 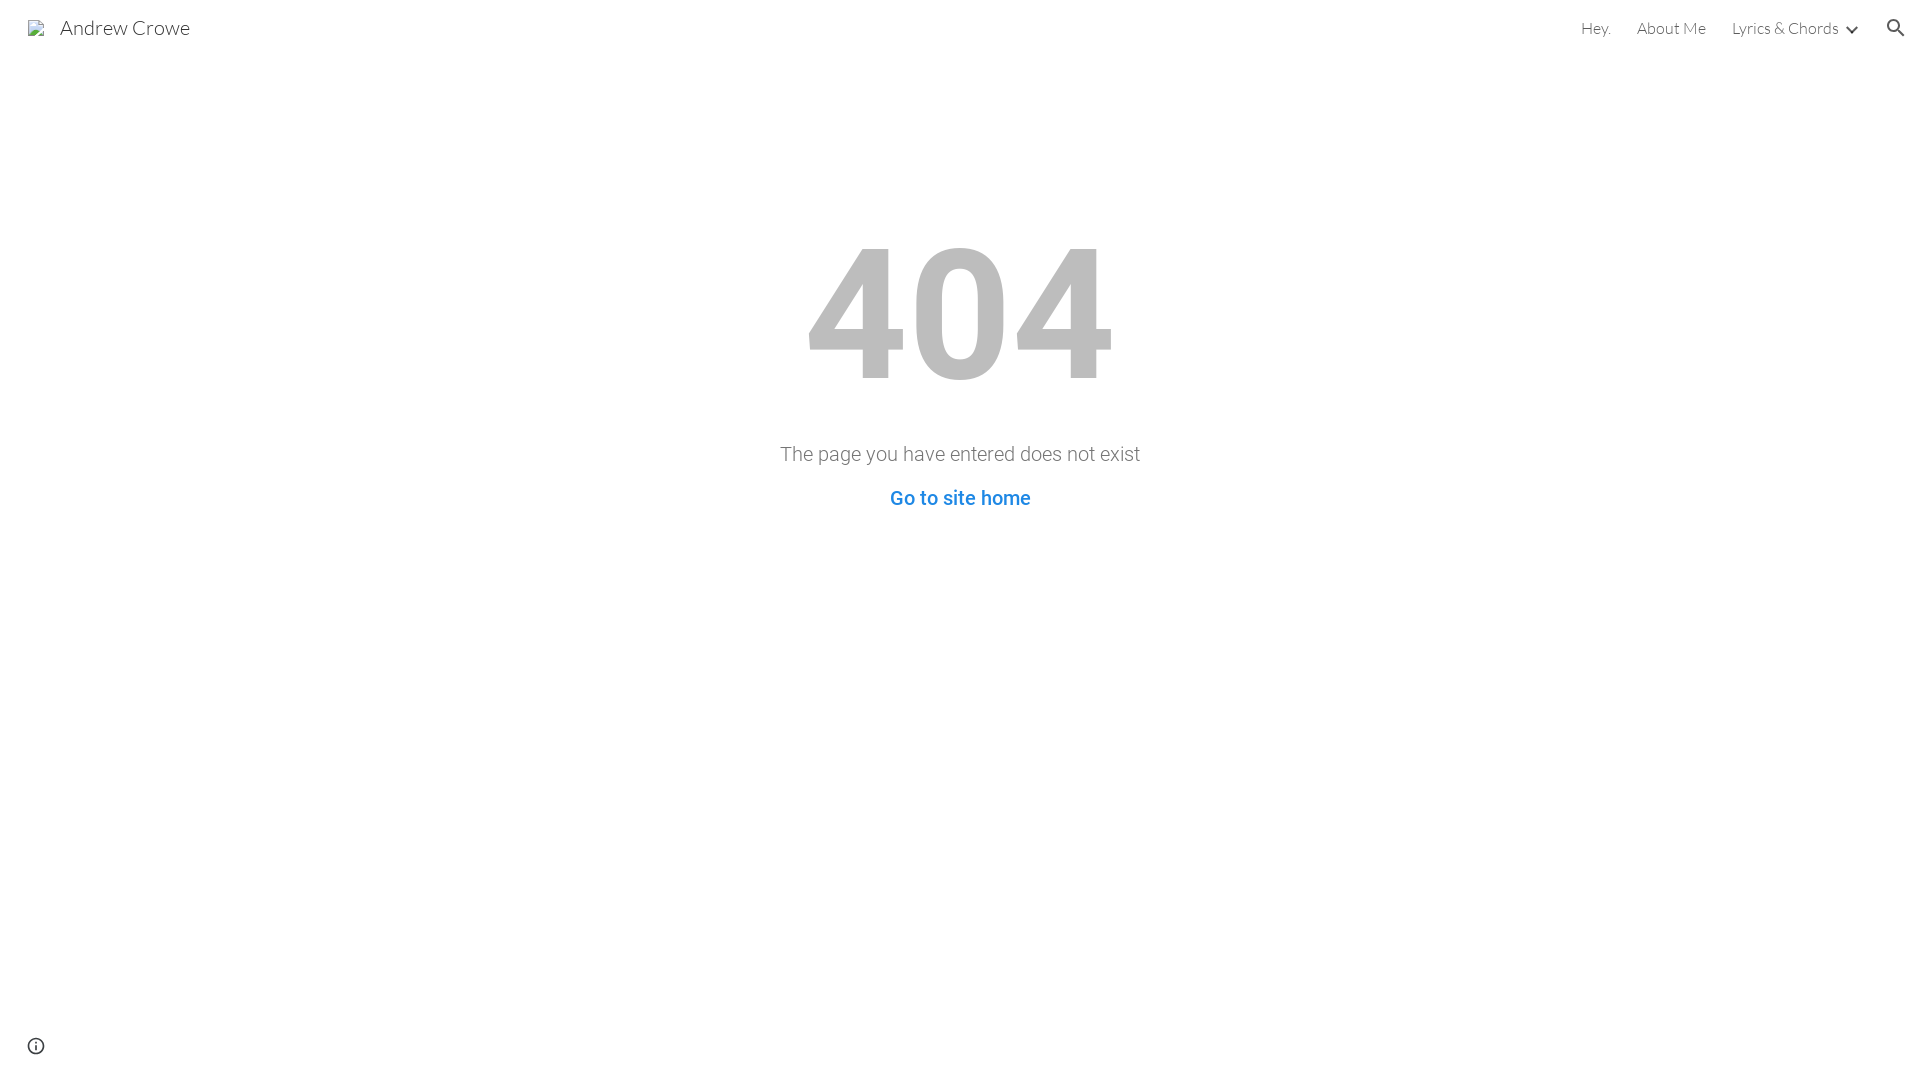 I want to click on Hey., so click(x=1596, y=28).